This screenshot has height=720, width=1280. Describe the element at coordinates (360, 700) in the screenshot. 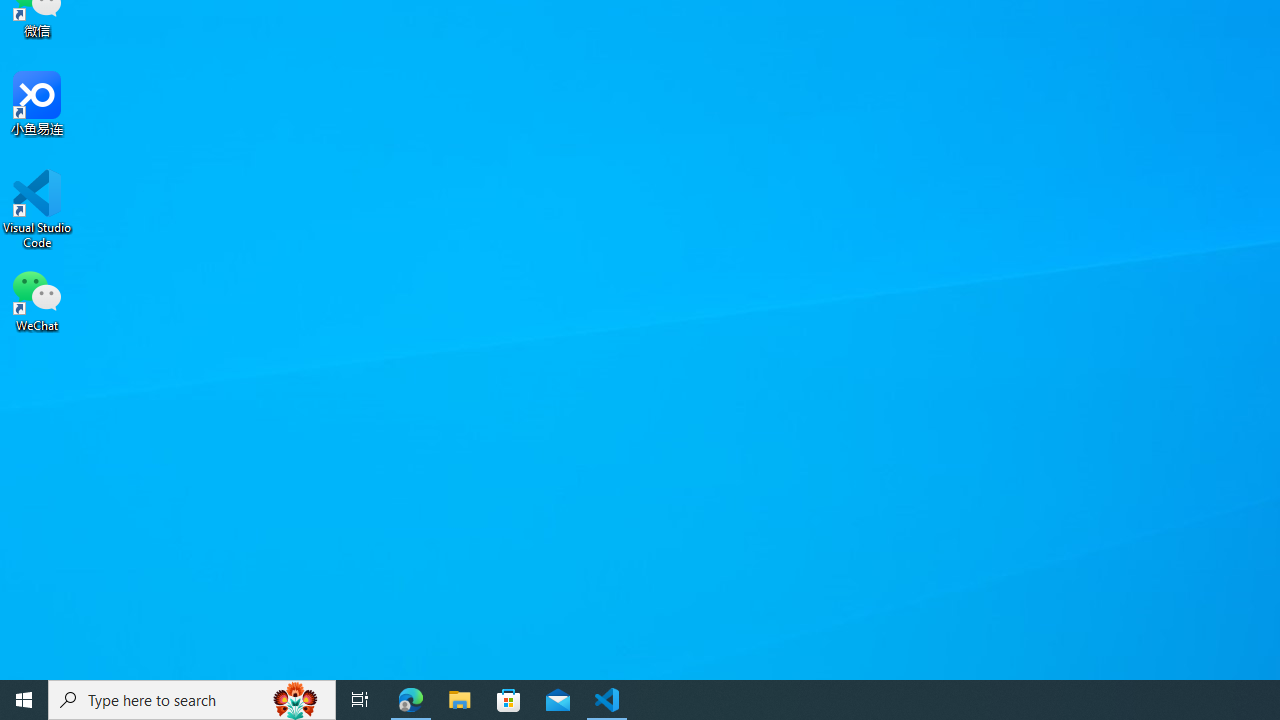

I see `Task View` at that location.